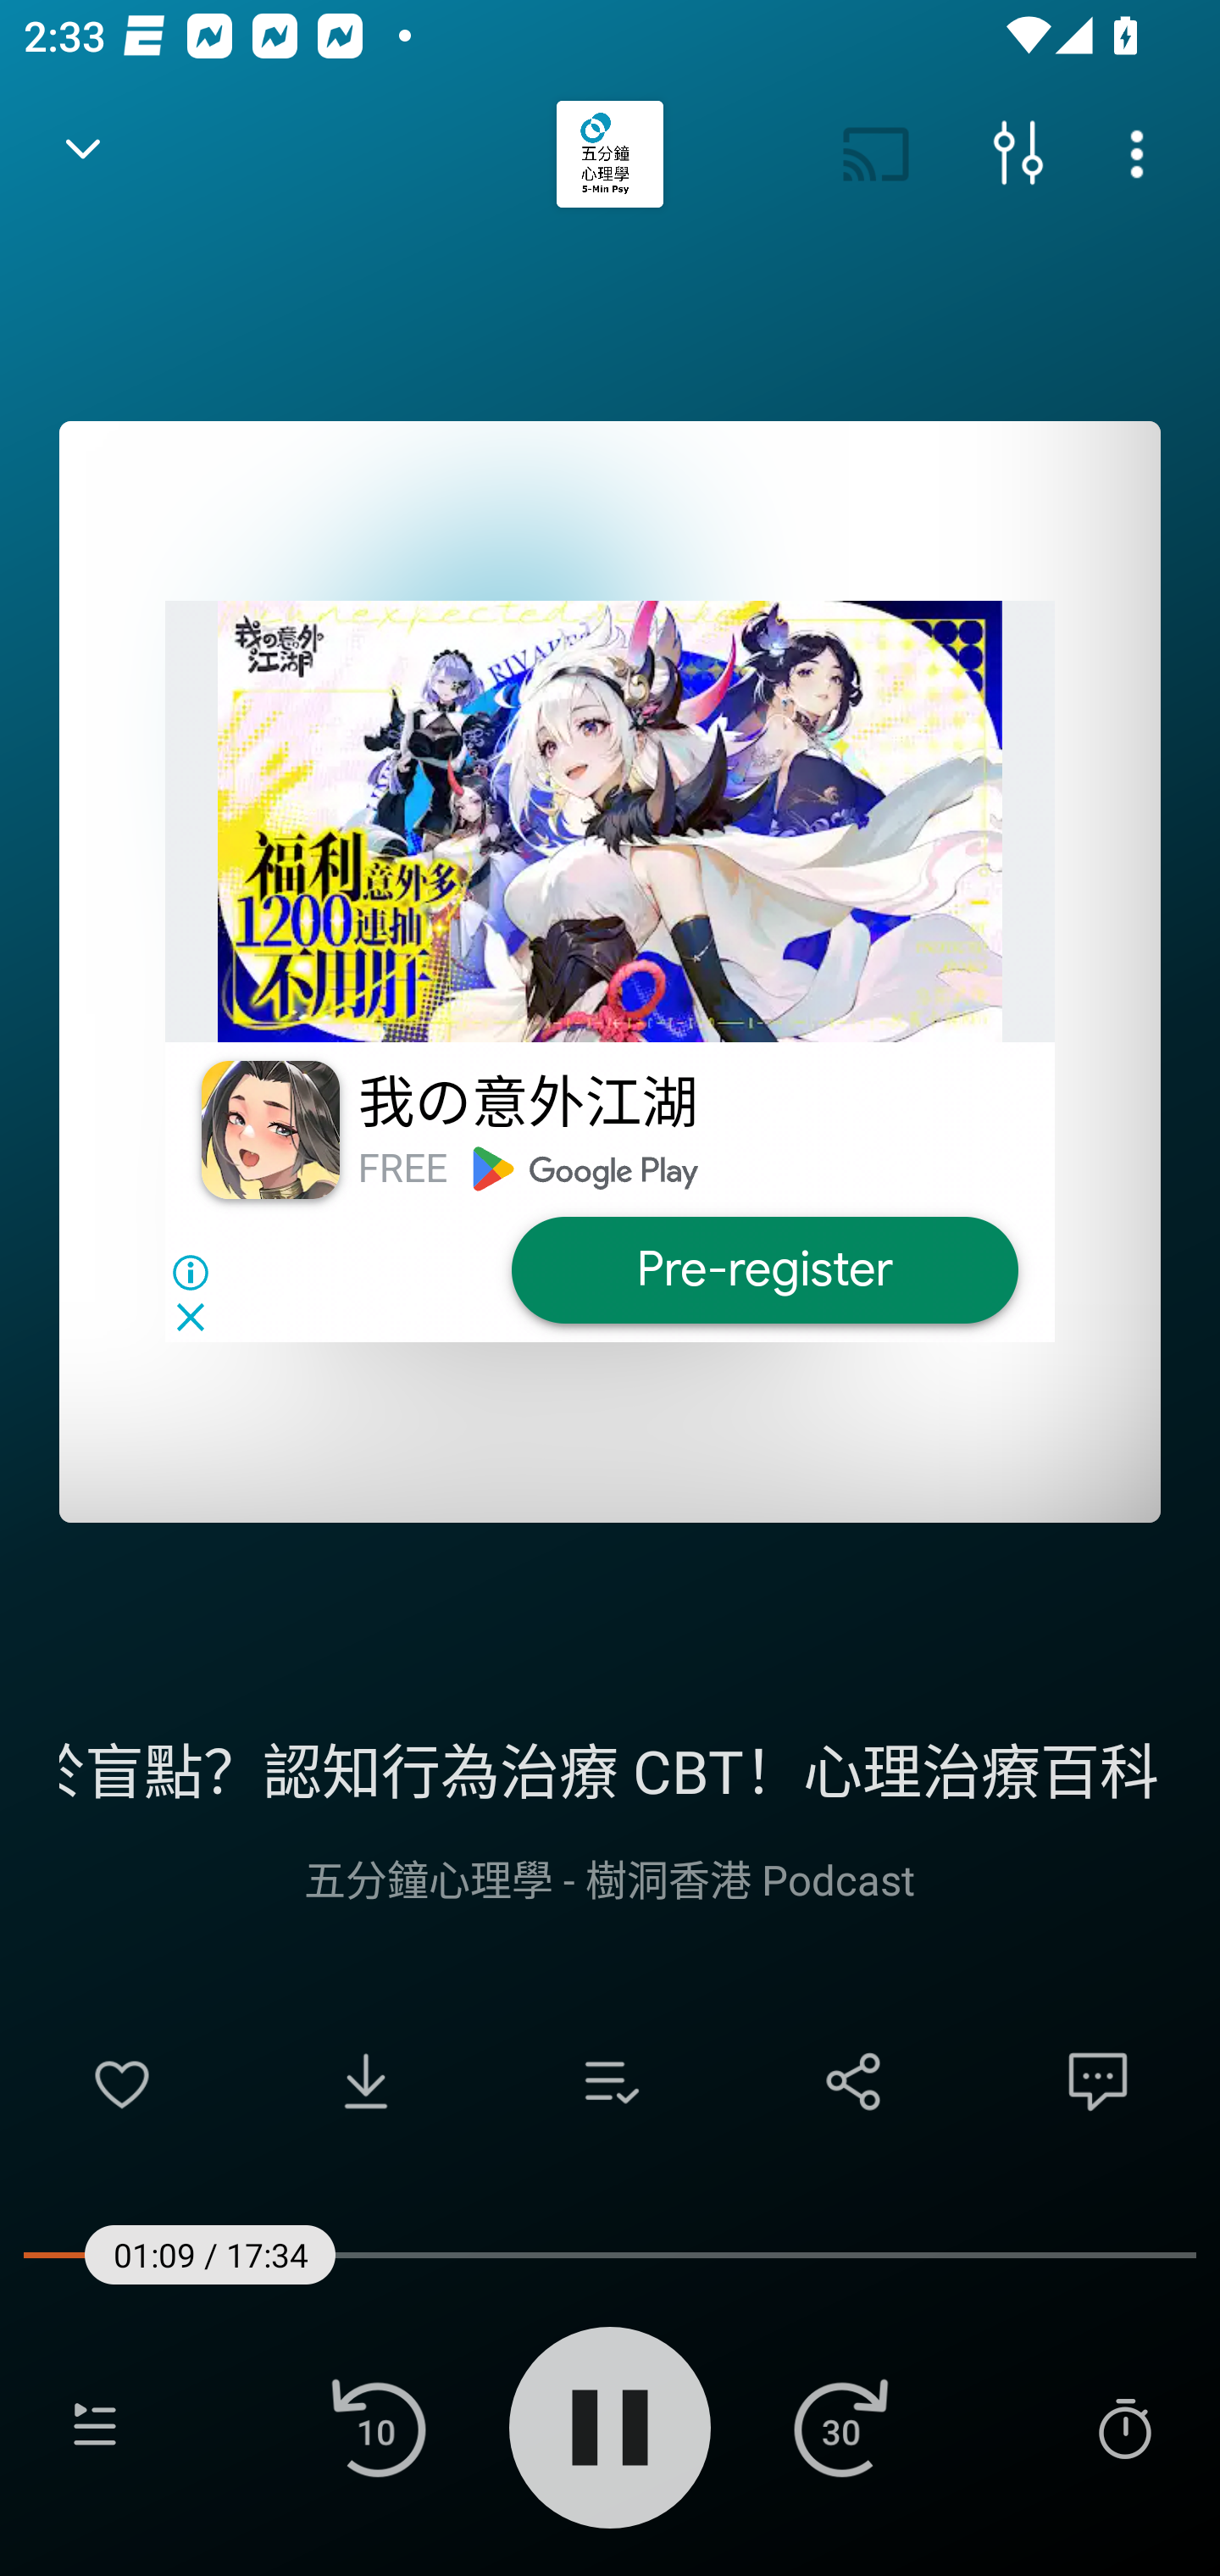  I want to click on 五分鐘心理學 - 樹洞香港 Podcast, so click(610, 1878).